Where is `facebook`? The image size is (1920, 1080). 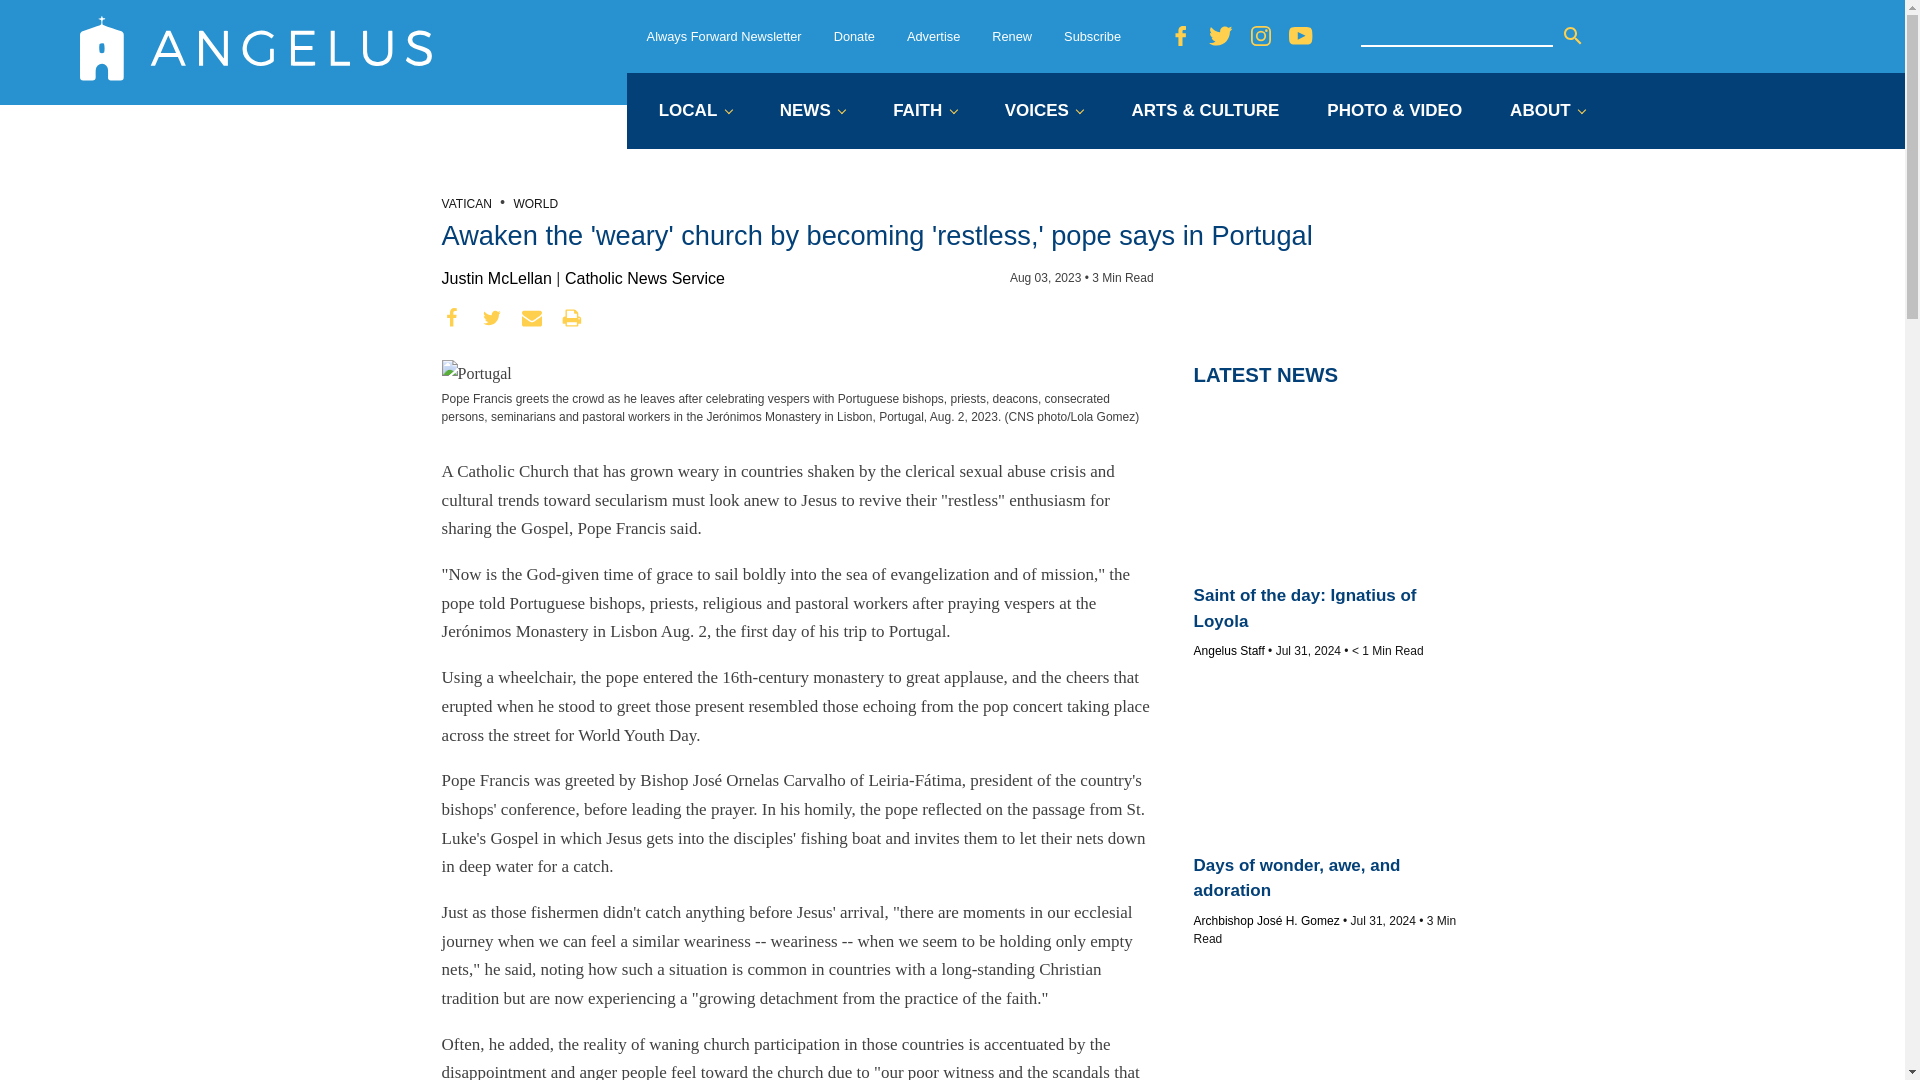
facebook is located at coordinates (452, 318).